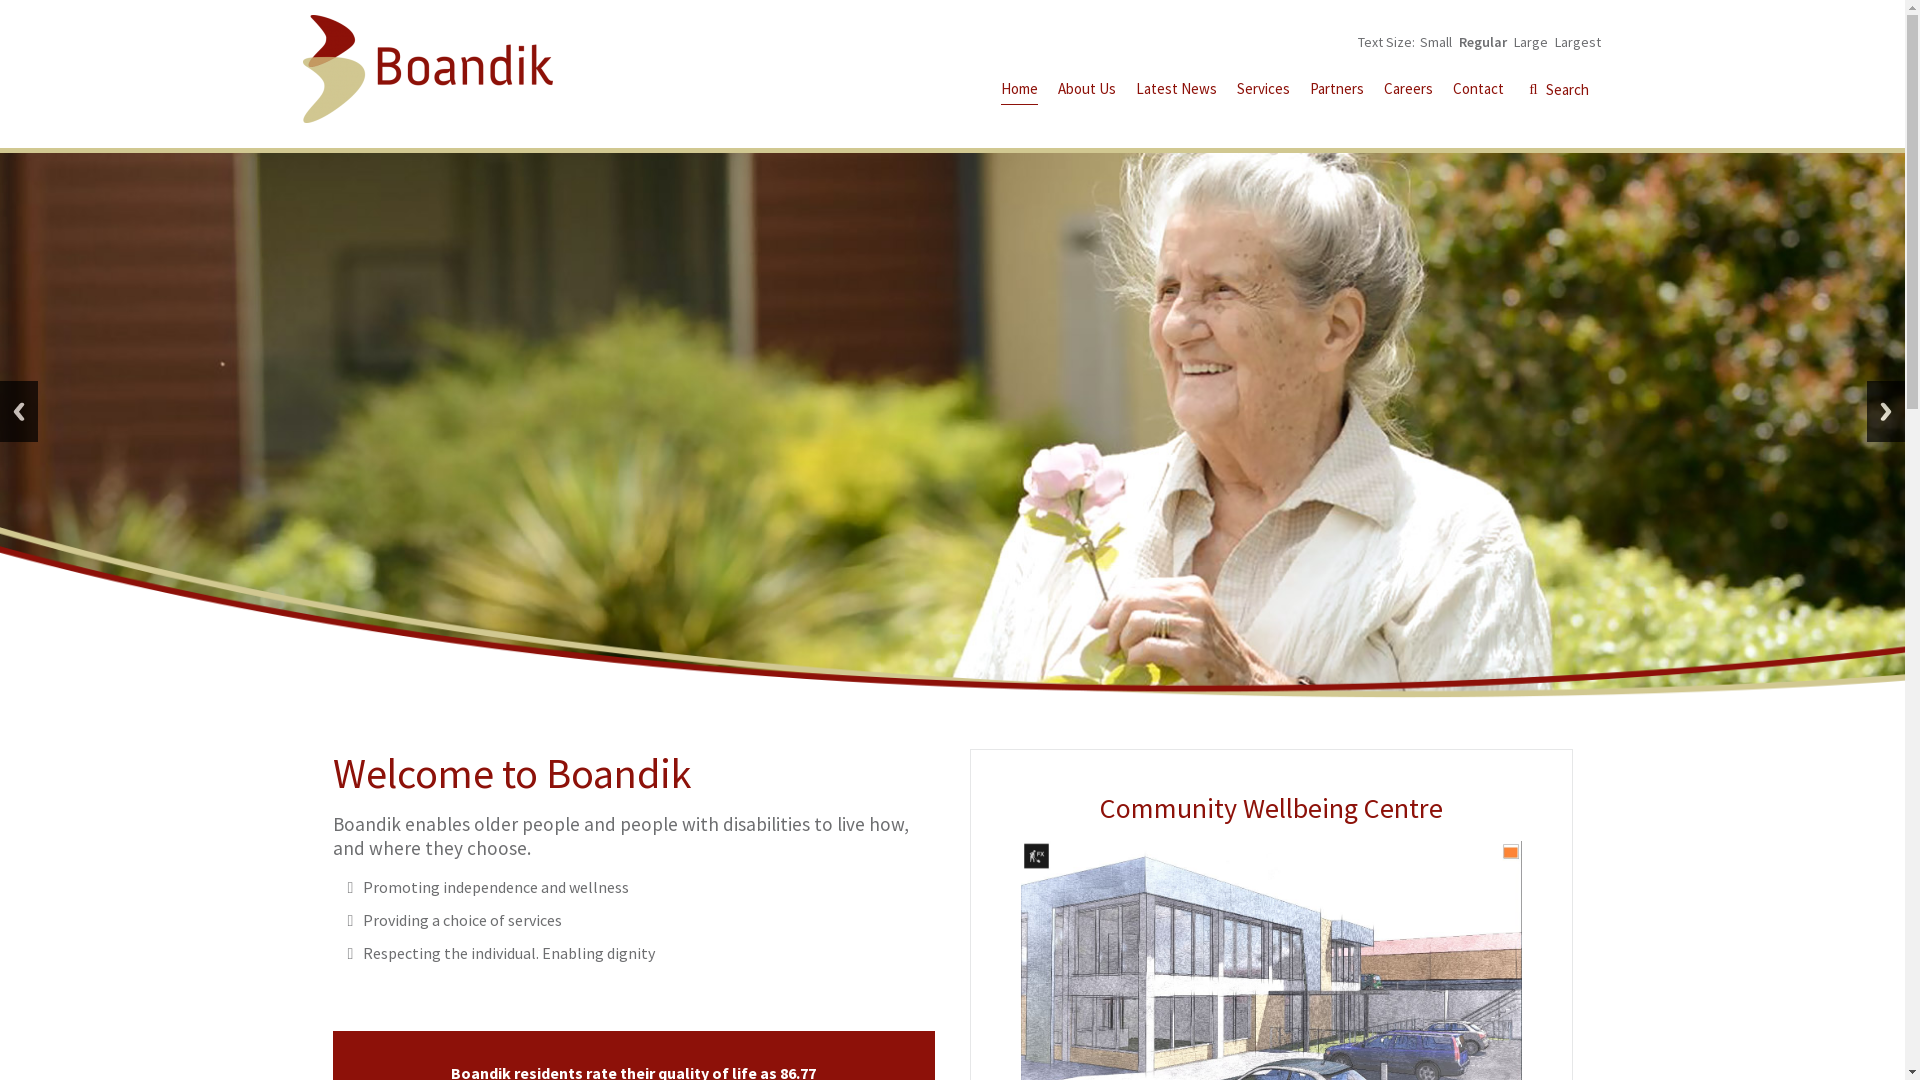  What do you see at coordinates (1176, 92) in the screenshot?
I see `Latest News` at bounding box center [1176, 92].